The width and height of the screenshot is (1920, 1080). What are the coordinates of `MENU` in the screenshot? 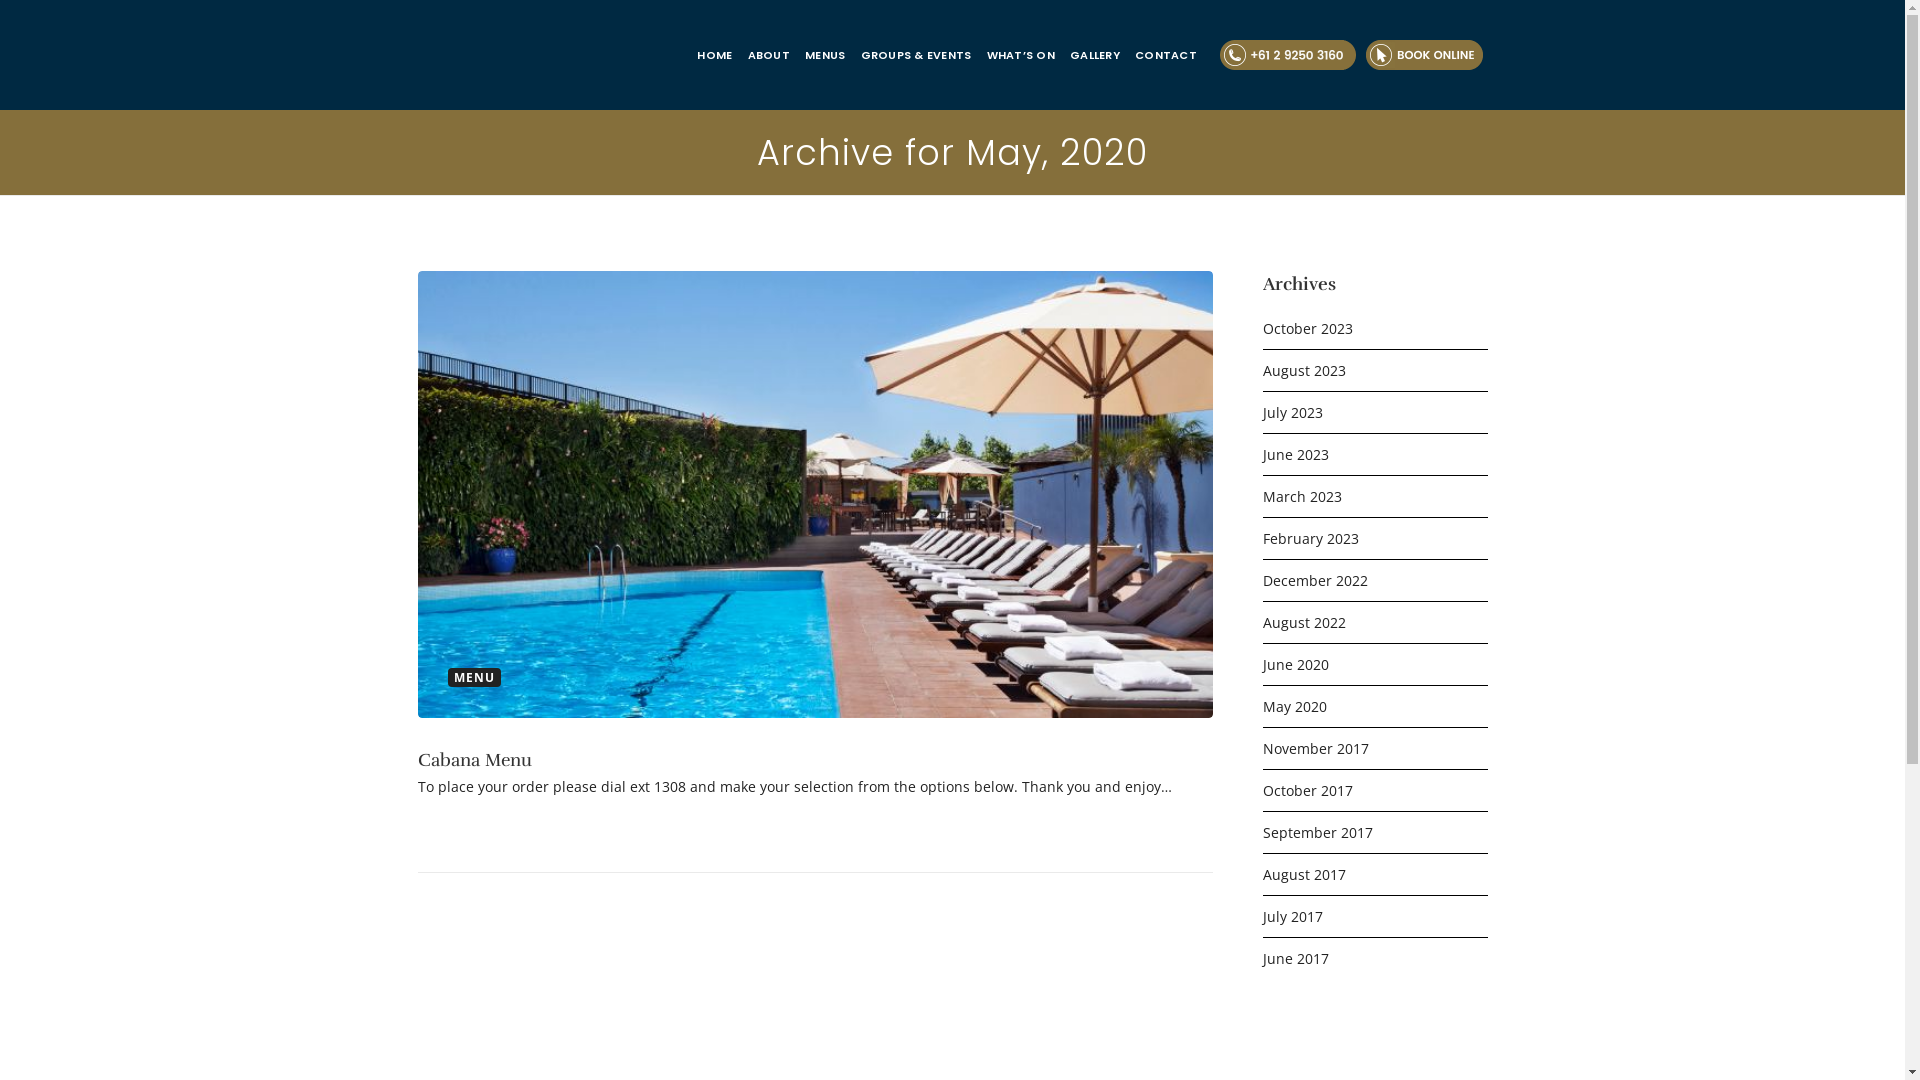 It's located at (474, 678).